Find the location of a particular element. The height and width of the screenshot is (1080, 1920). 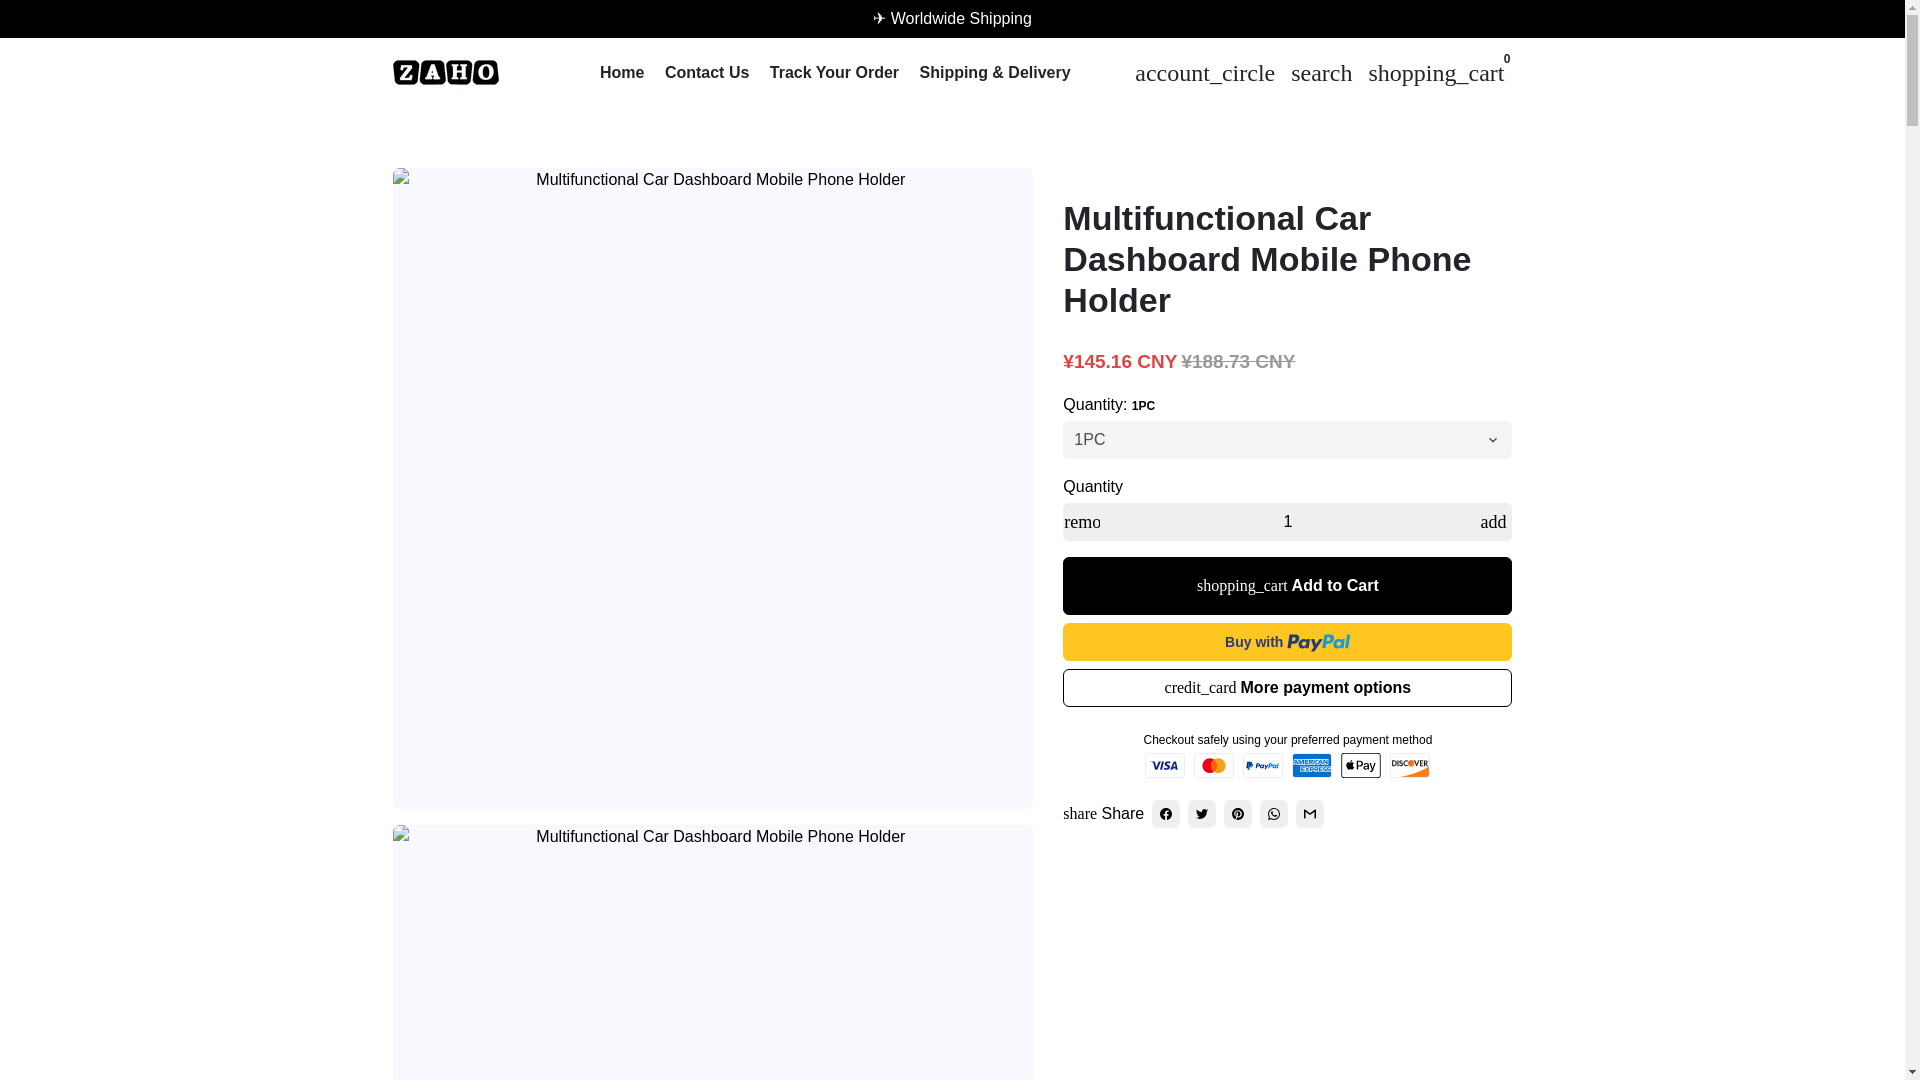

Home is located at coordinates (622, 72).